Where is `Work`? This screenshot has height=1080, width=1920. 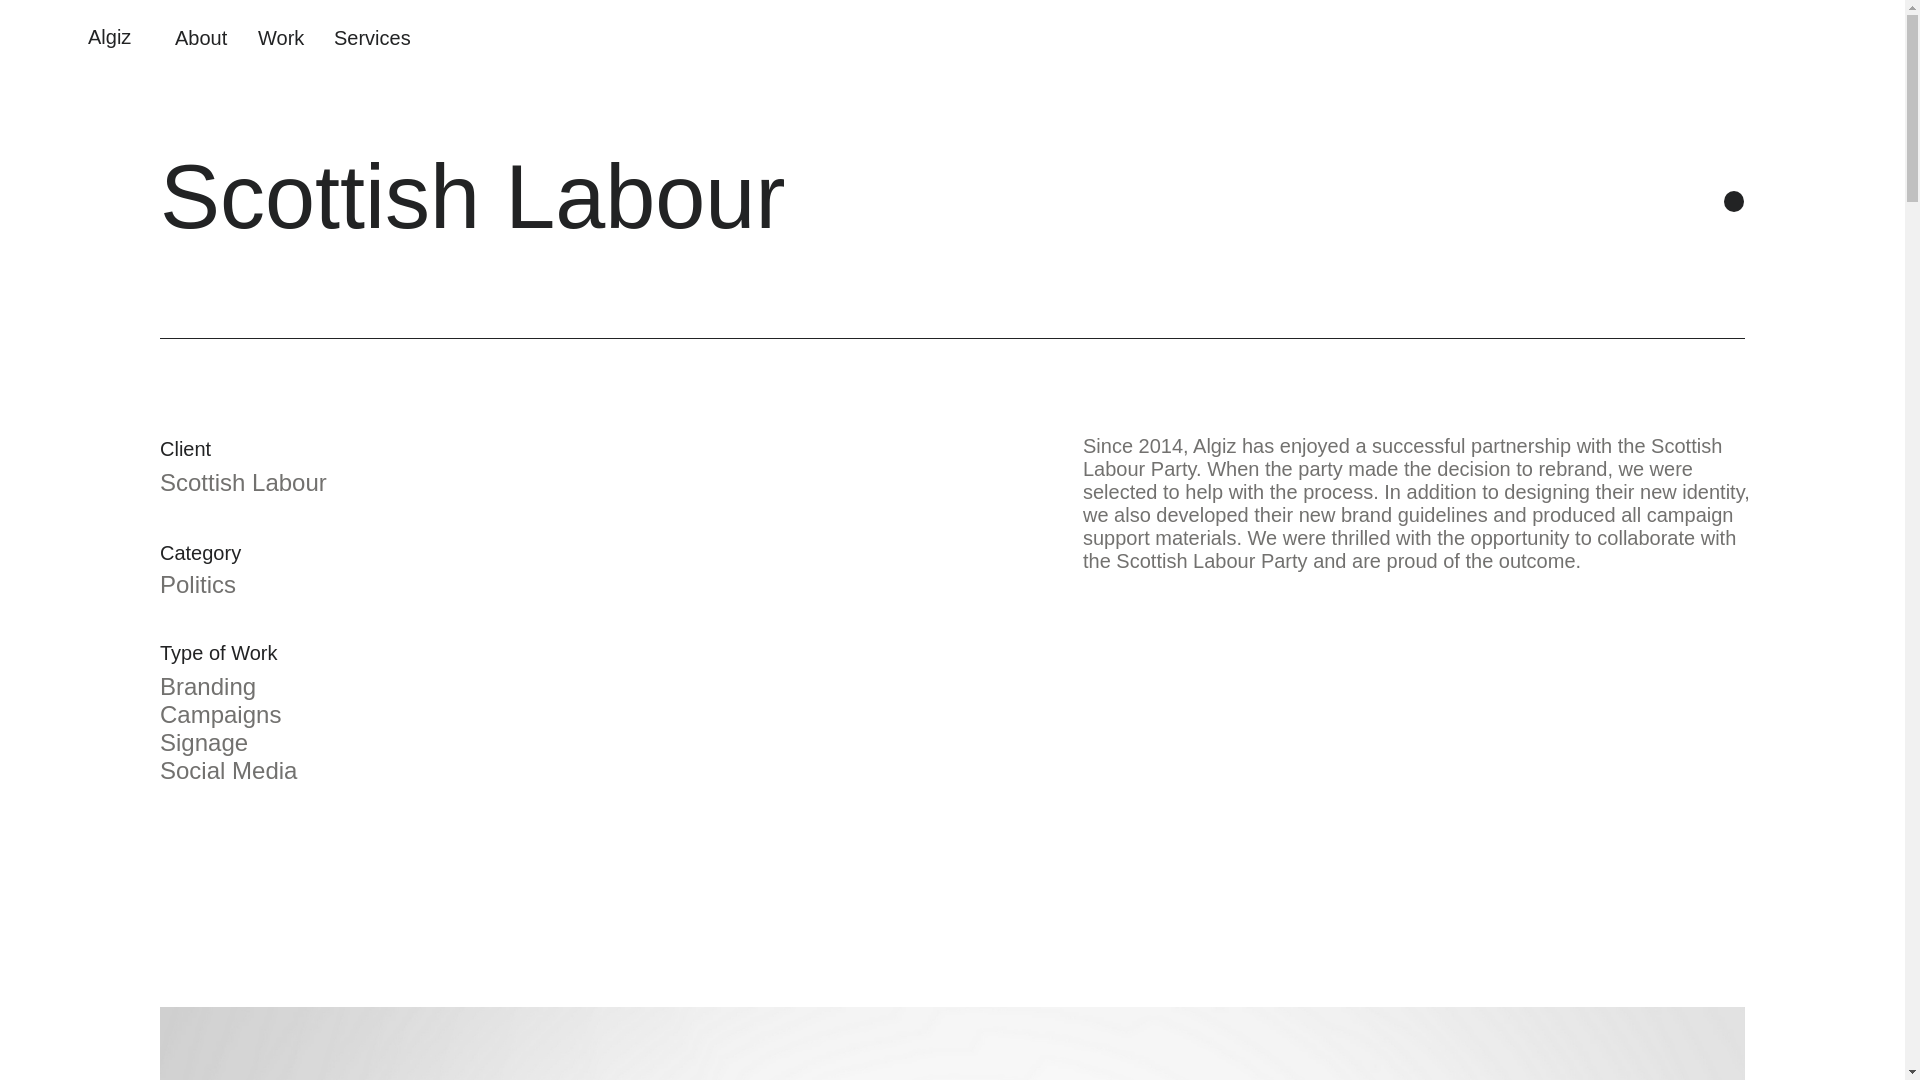
Work is located at coordinates (280, 37).